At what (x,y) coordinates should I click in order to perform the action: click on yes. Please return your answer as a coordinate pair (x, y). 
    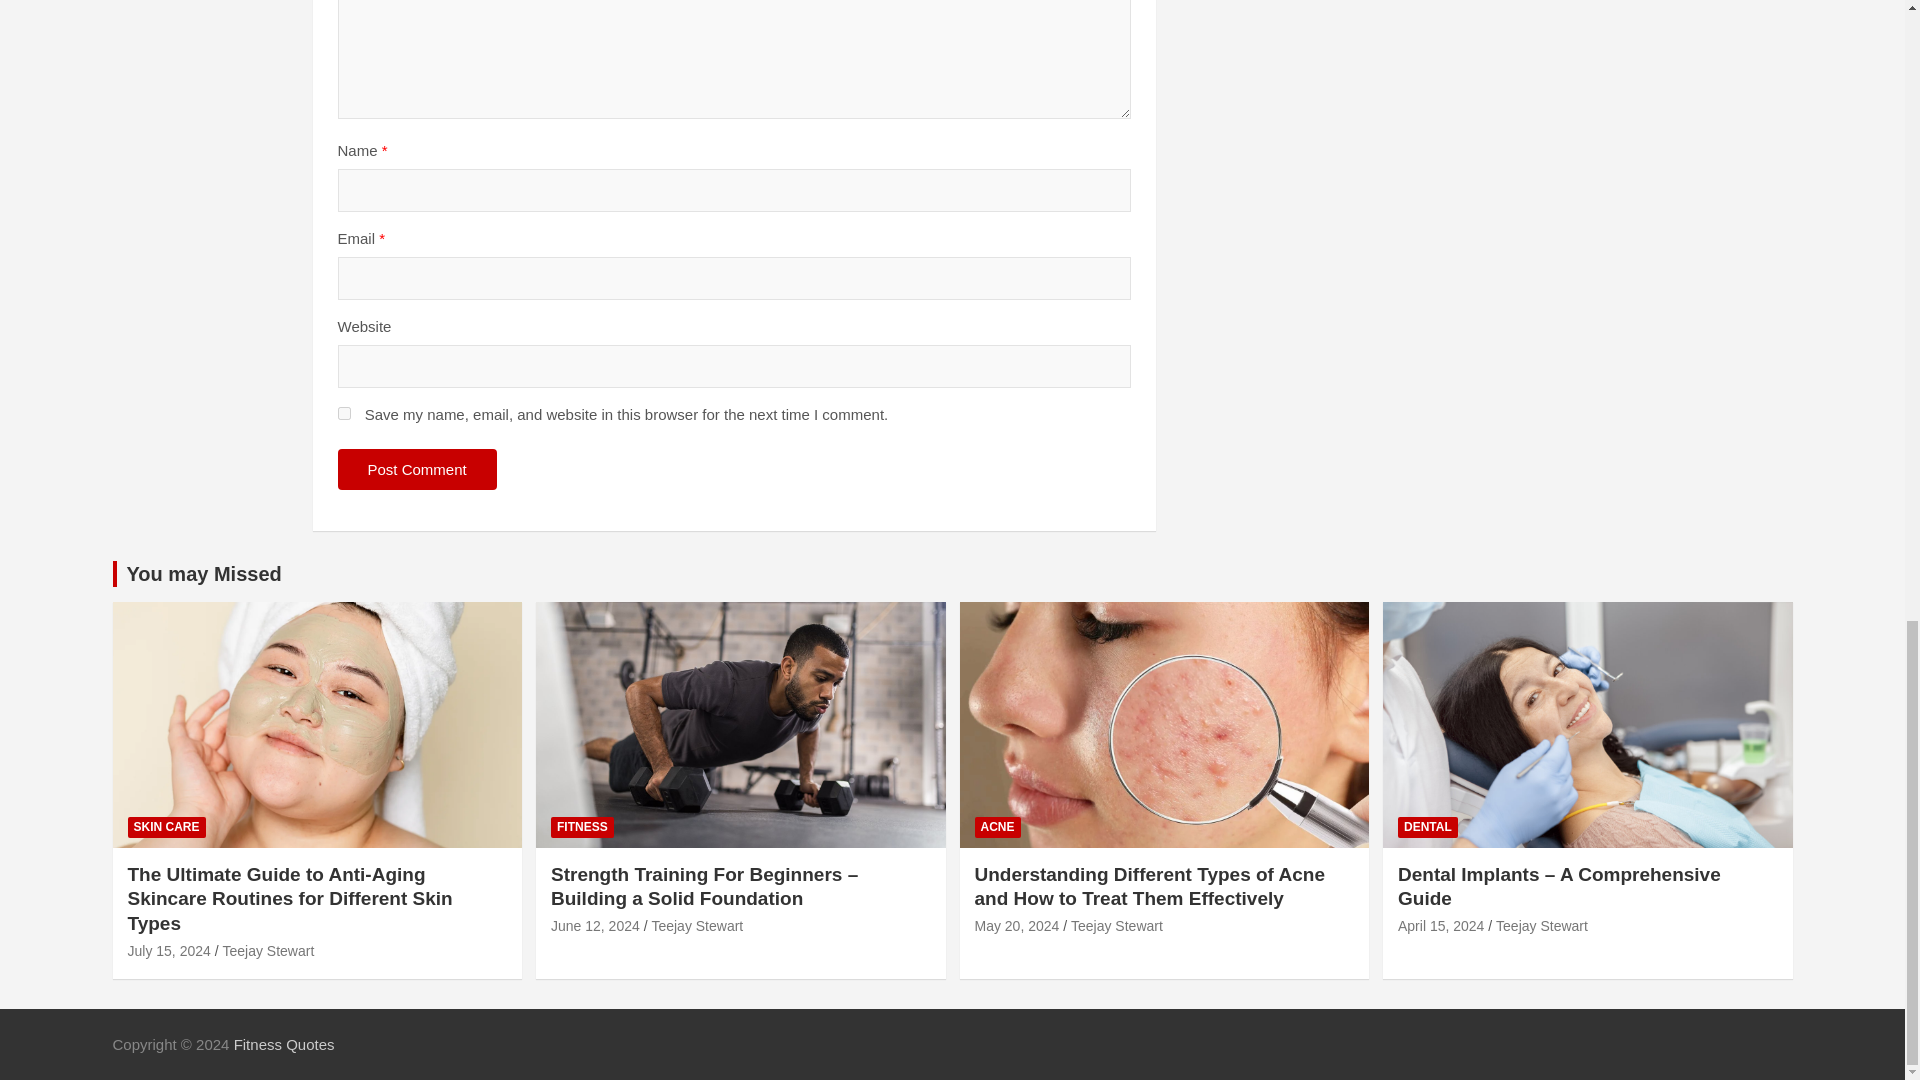
    Looking at the image, I should click on (344, 414).